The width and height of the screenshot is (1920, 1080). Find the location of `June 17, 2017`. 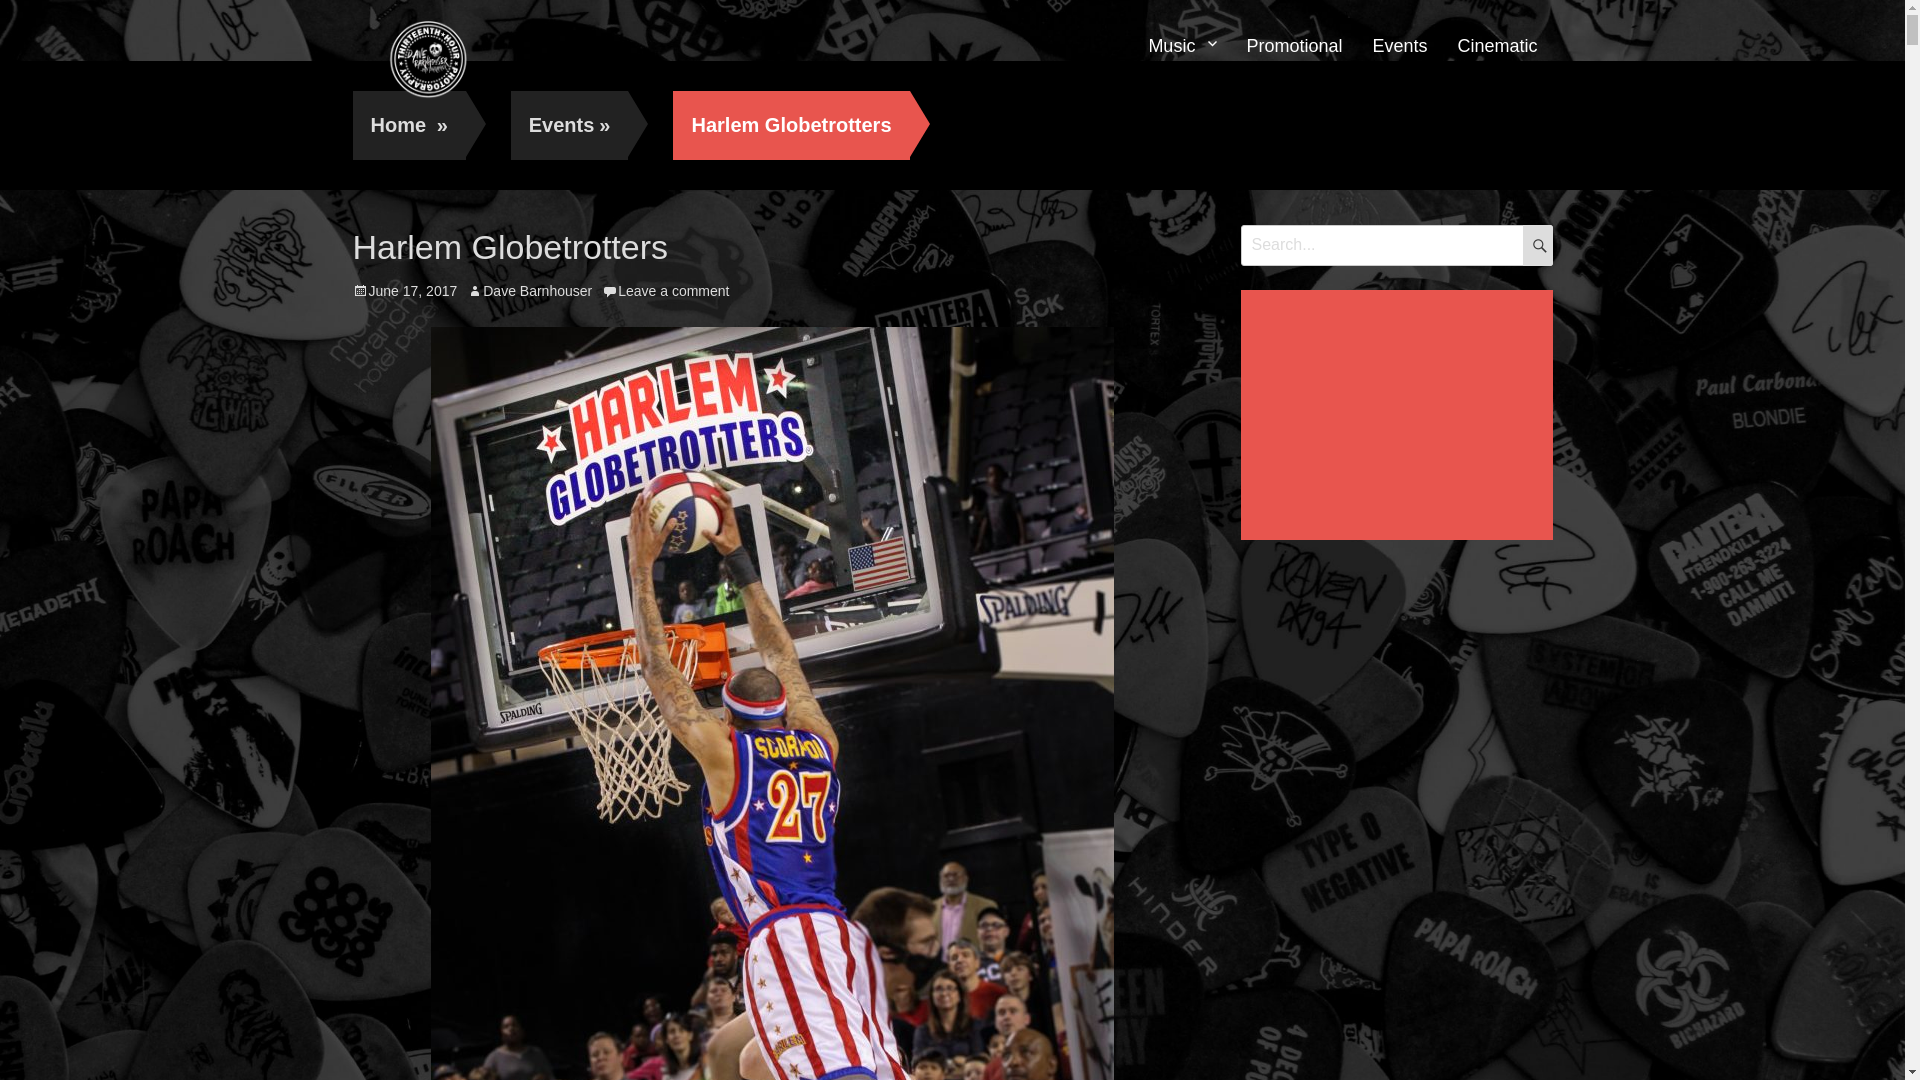

June 17, 2017 is located at coordinates (404, 291).